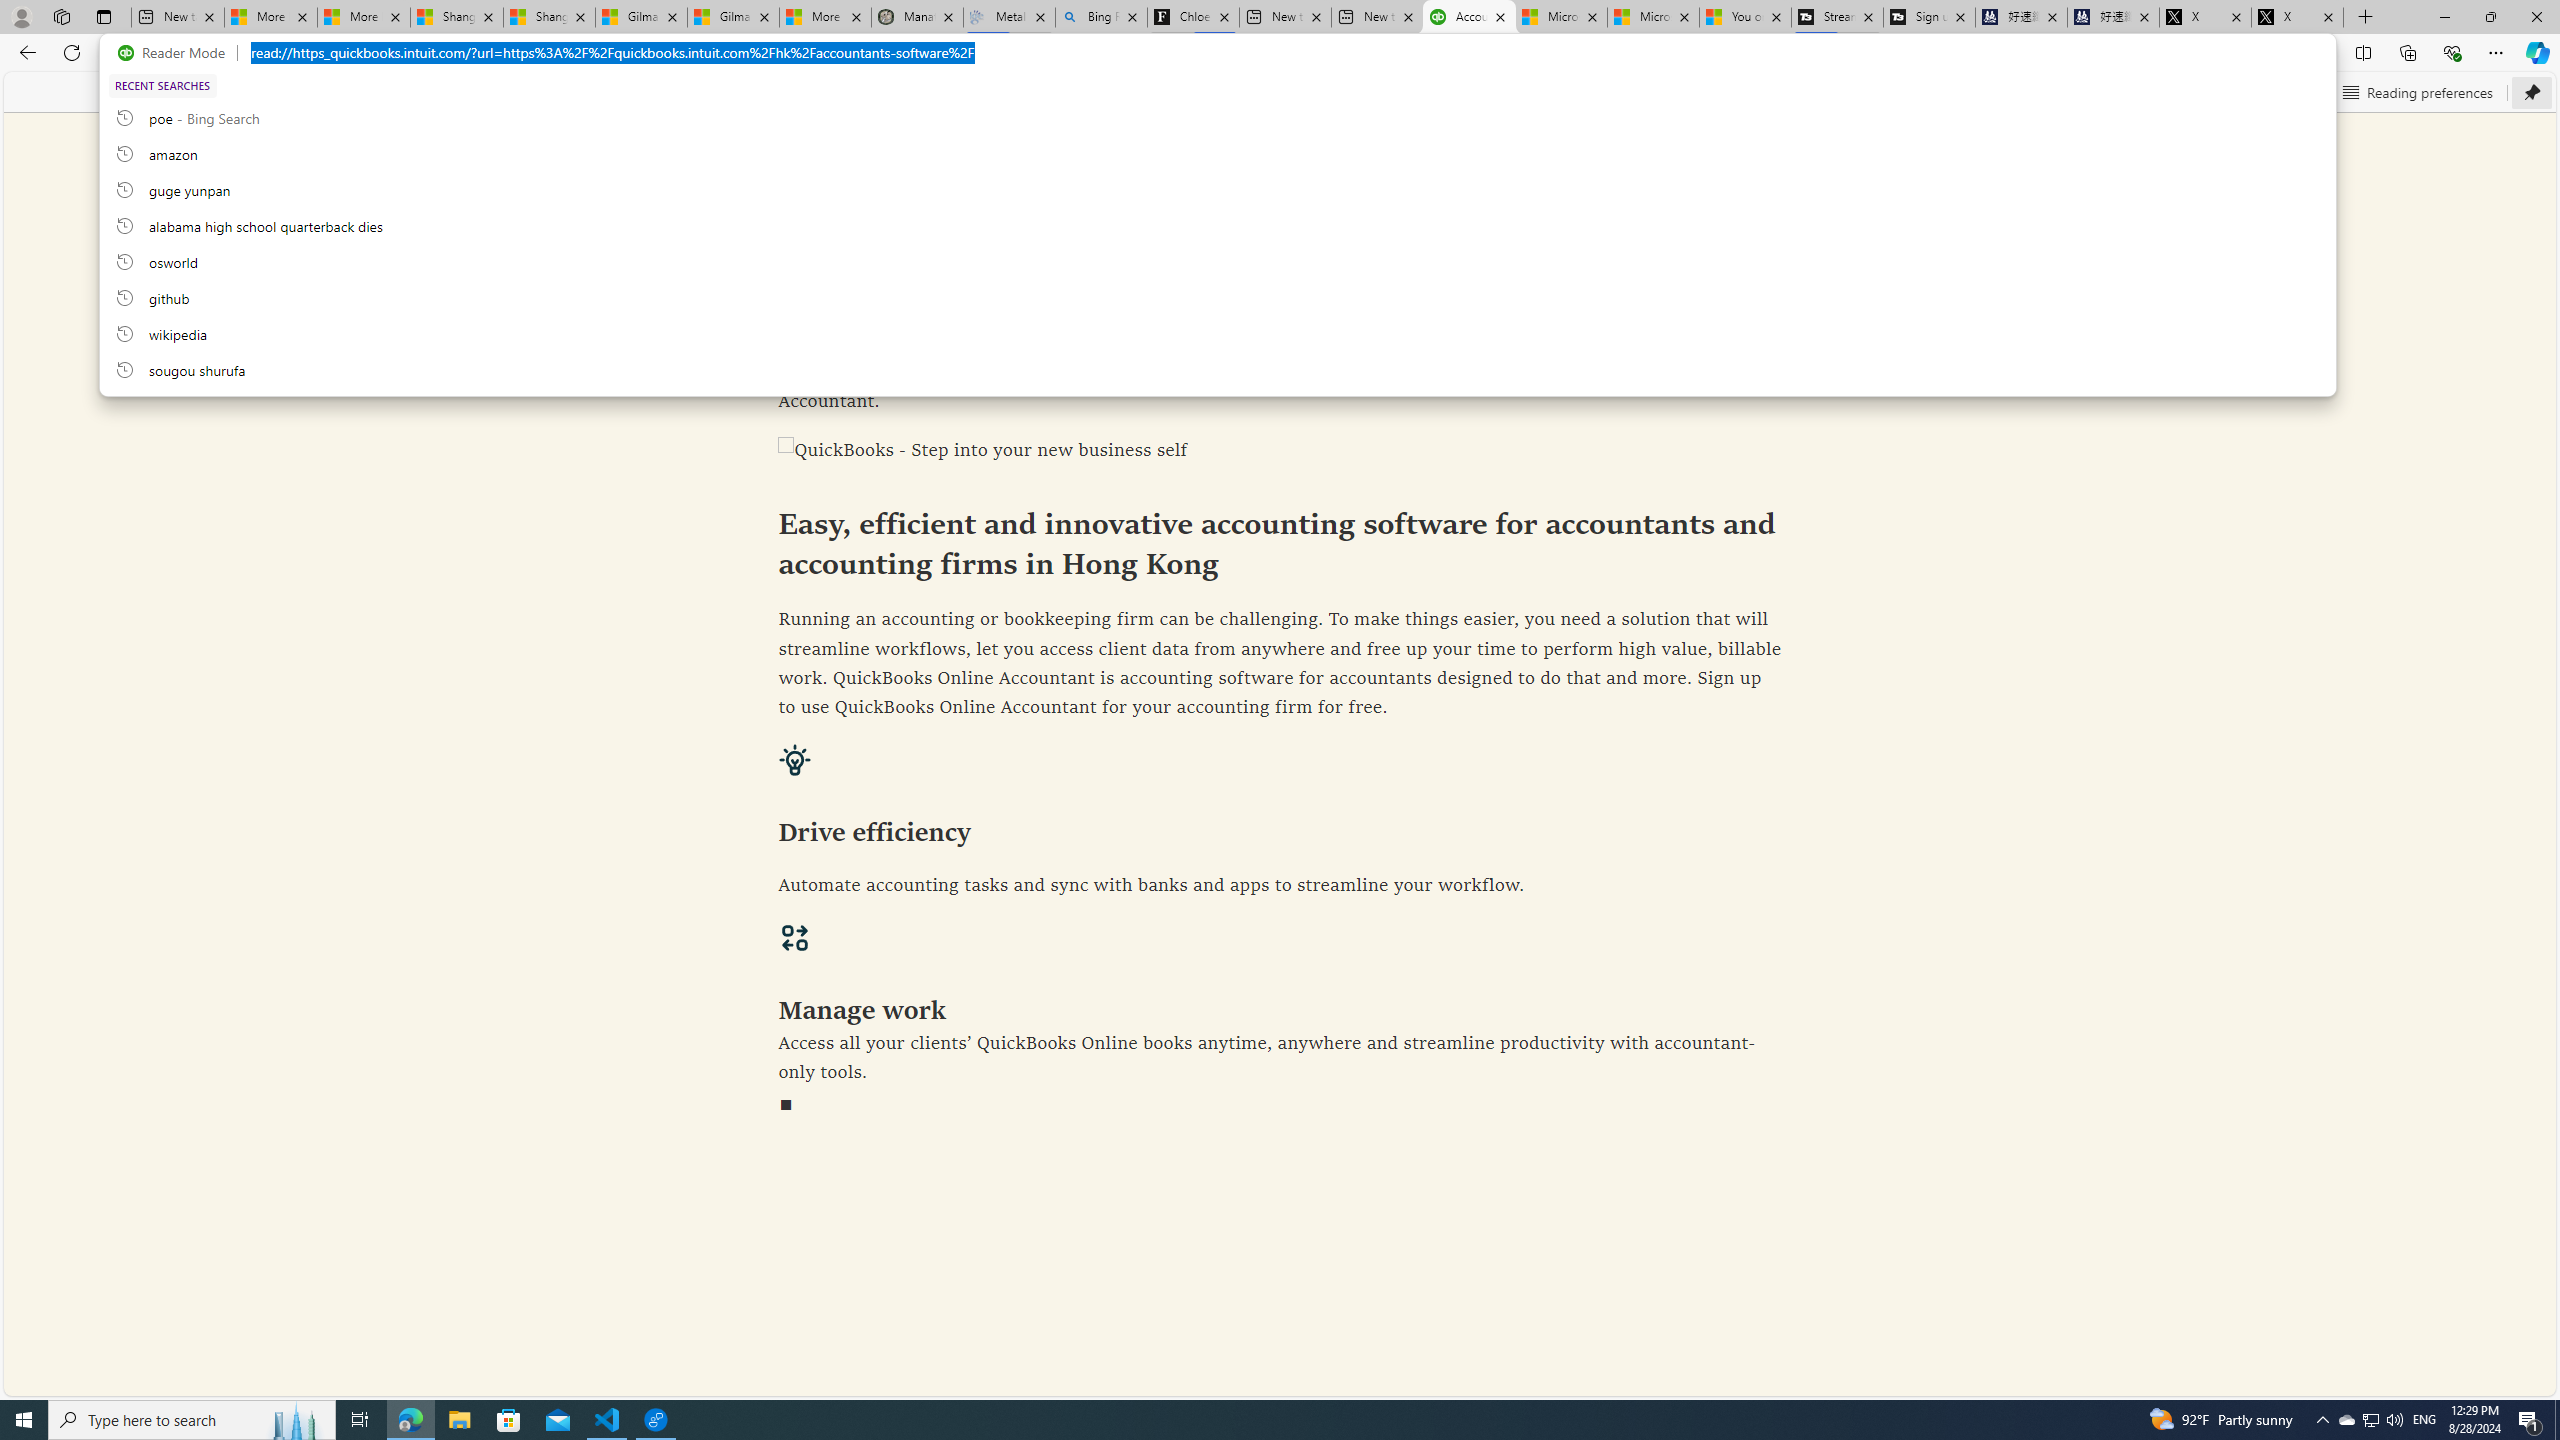  Describe the element at coordinates (1194, 17) in the screenshot. I see `Chloe Sorvino` at that location.